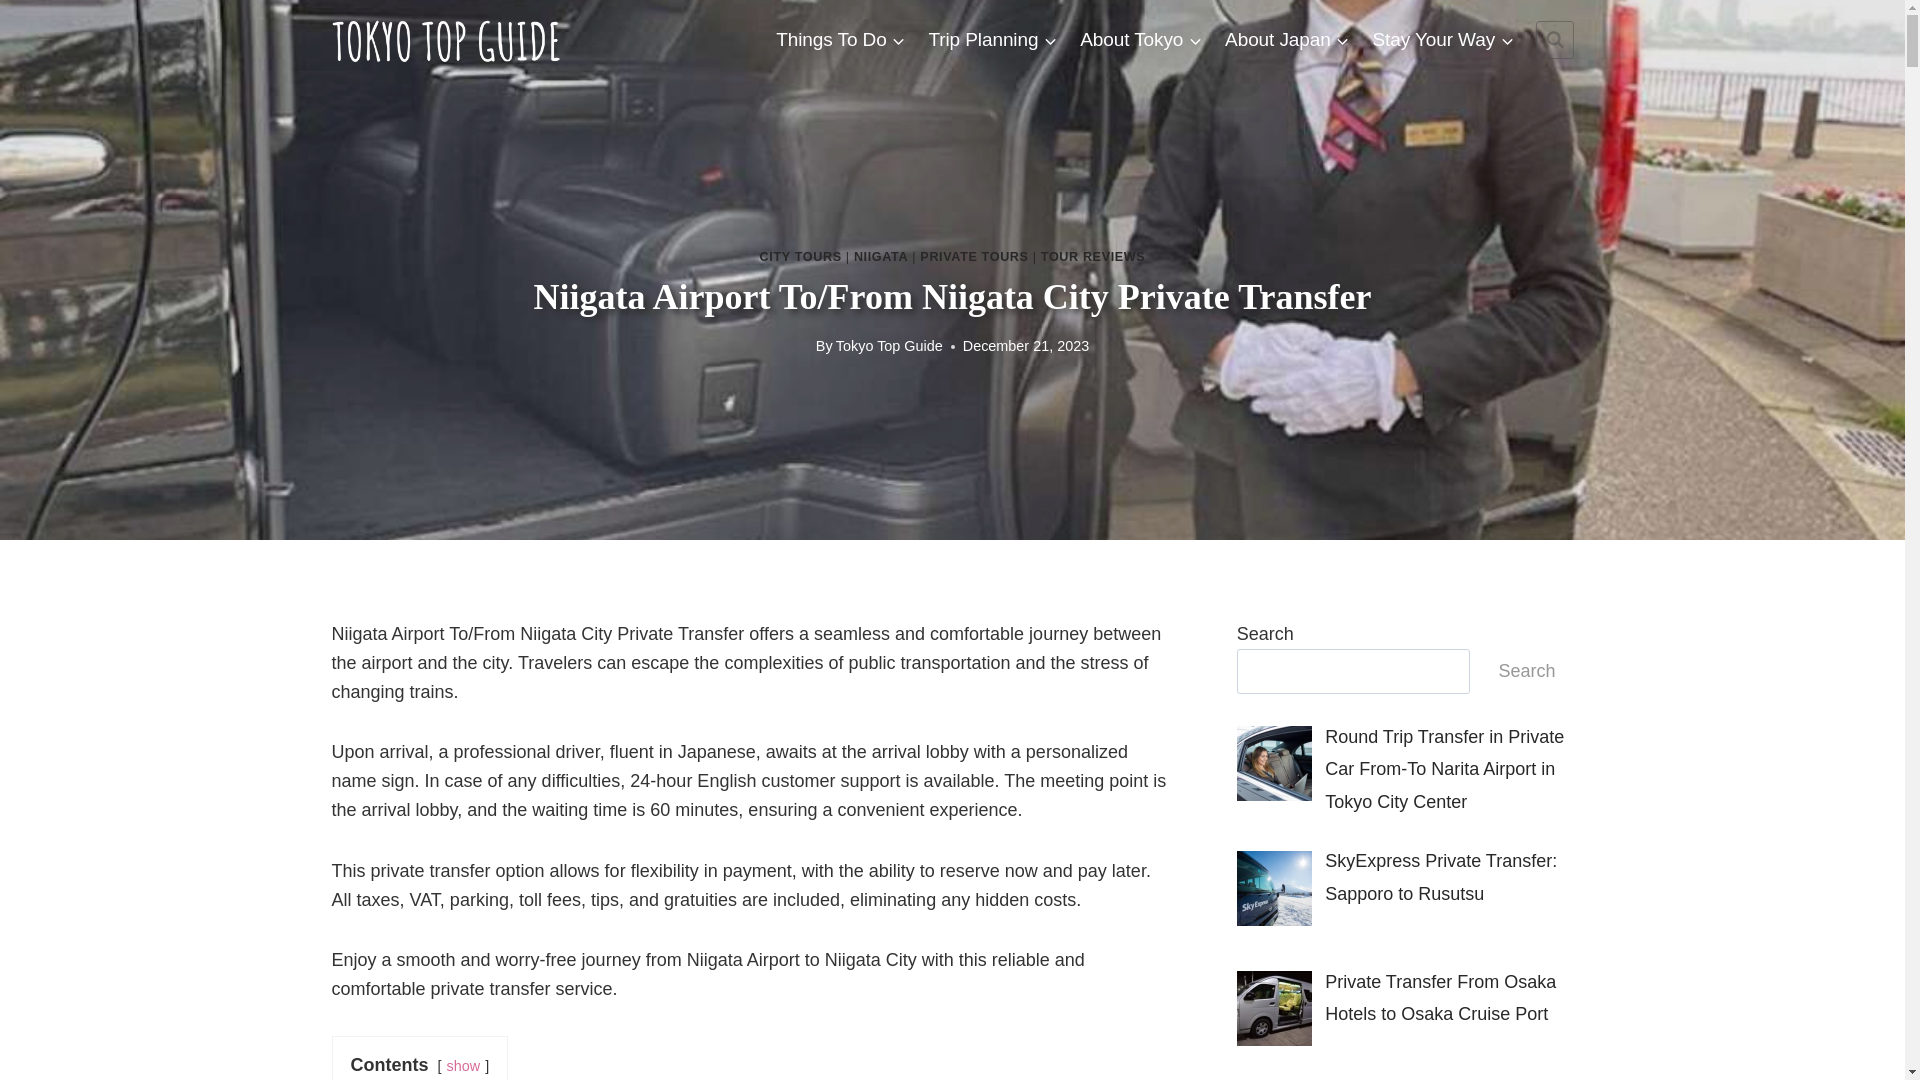  Describe the element at coordinates (881, 256) in the screenshot. I see `NIIGATA` at that location.